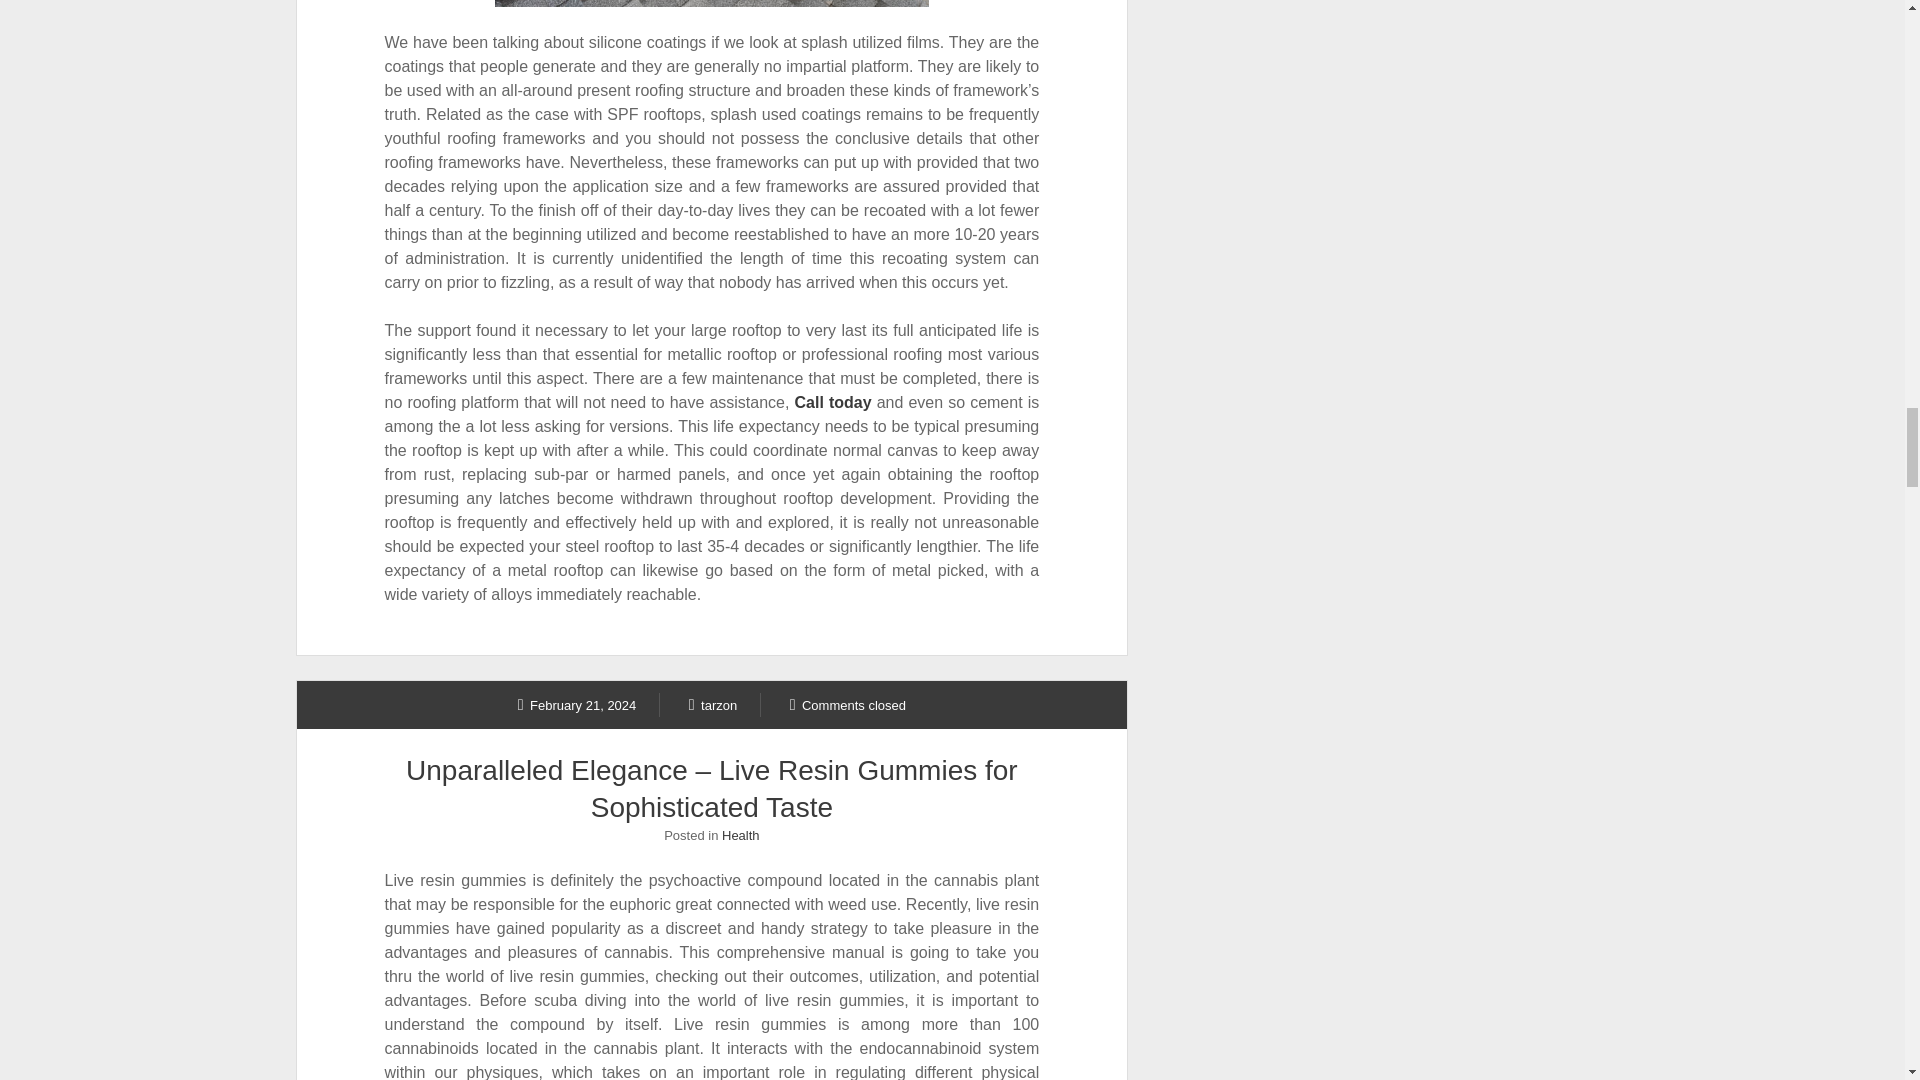 This screenshot has height=1080, width=1920. I want to click on Call today, so click(832, 402).